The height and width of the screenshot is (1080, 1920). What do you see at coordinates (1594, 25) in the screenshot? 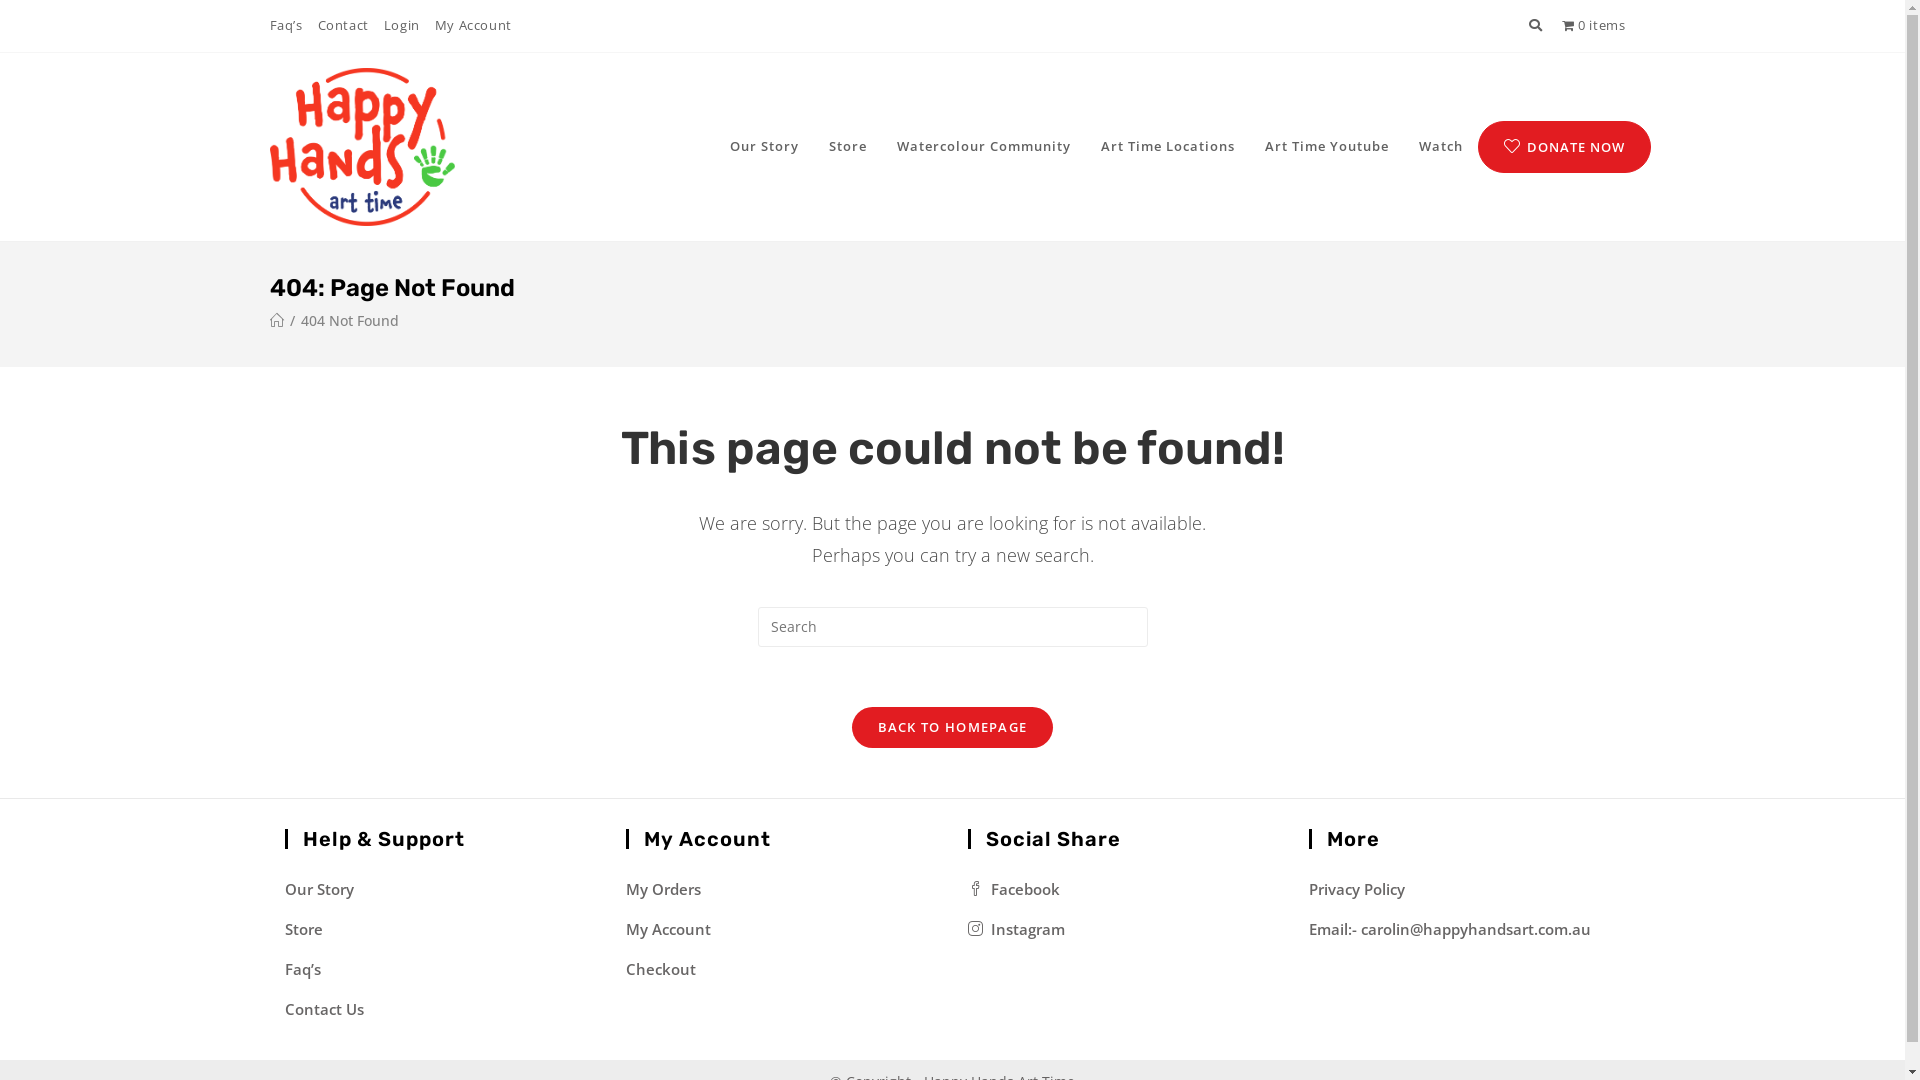
I see `0 items` at bounding box center [1594, 25].